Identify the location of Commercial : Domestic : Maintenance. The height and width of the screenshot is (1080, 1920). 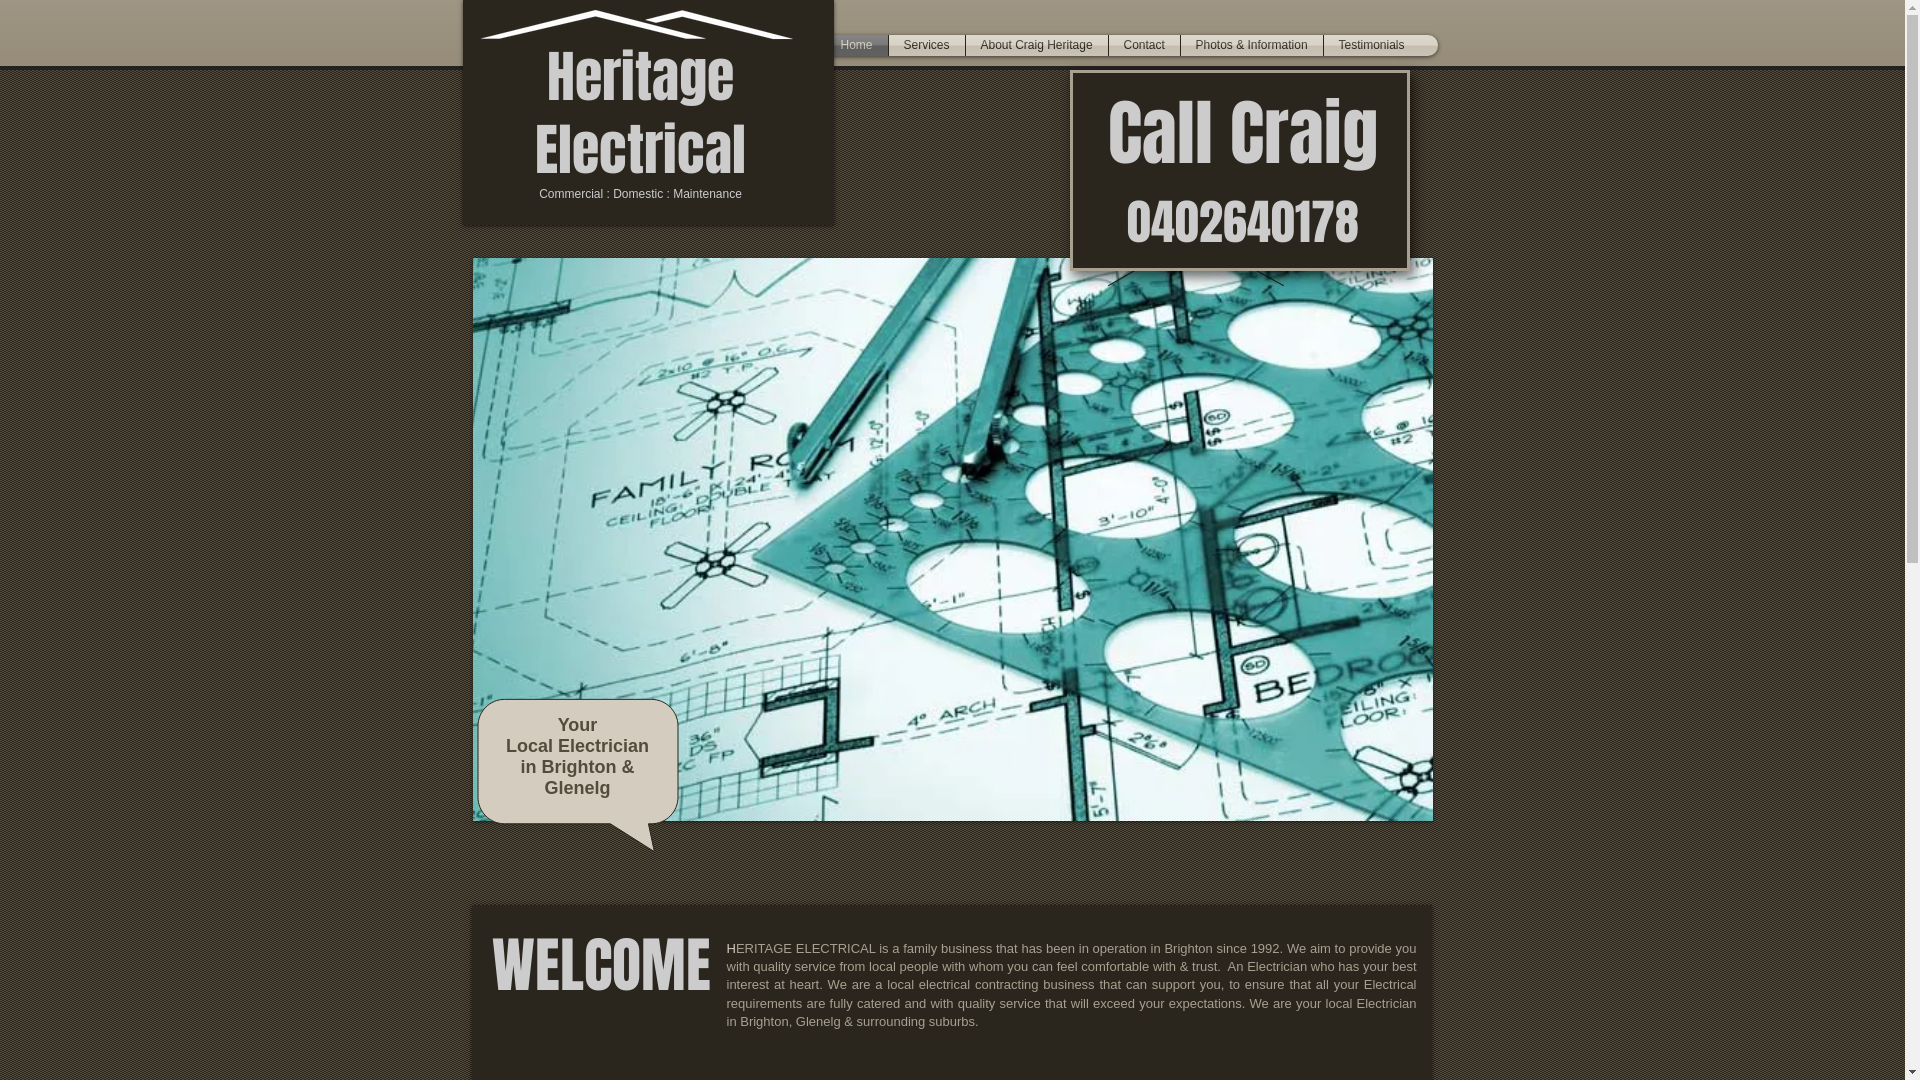
(640, 194).